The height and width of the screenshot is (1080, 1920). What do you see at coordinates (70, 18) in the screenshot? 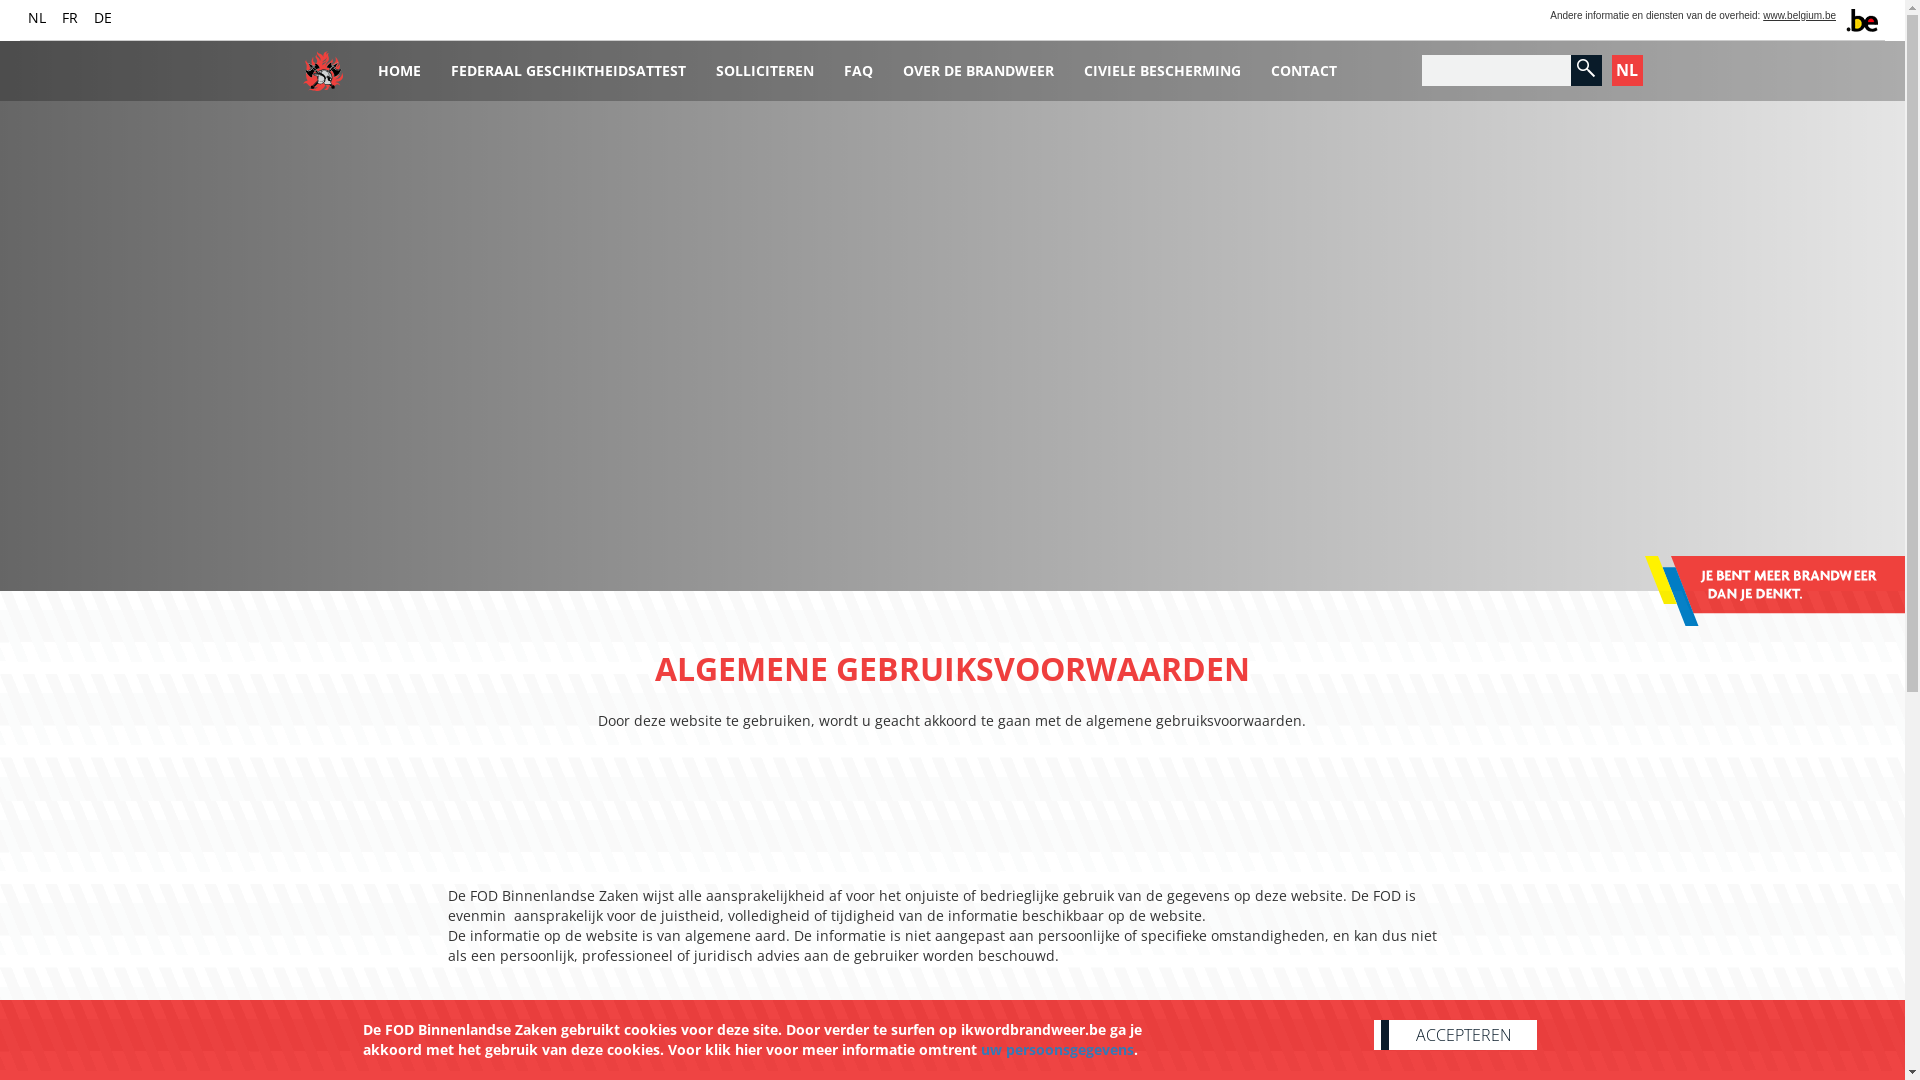
I see `FR` at bounding box center [70, 18].